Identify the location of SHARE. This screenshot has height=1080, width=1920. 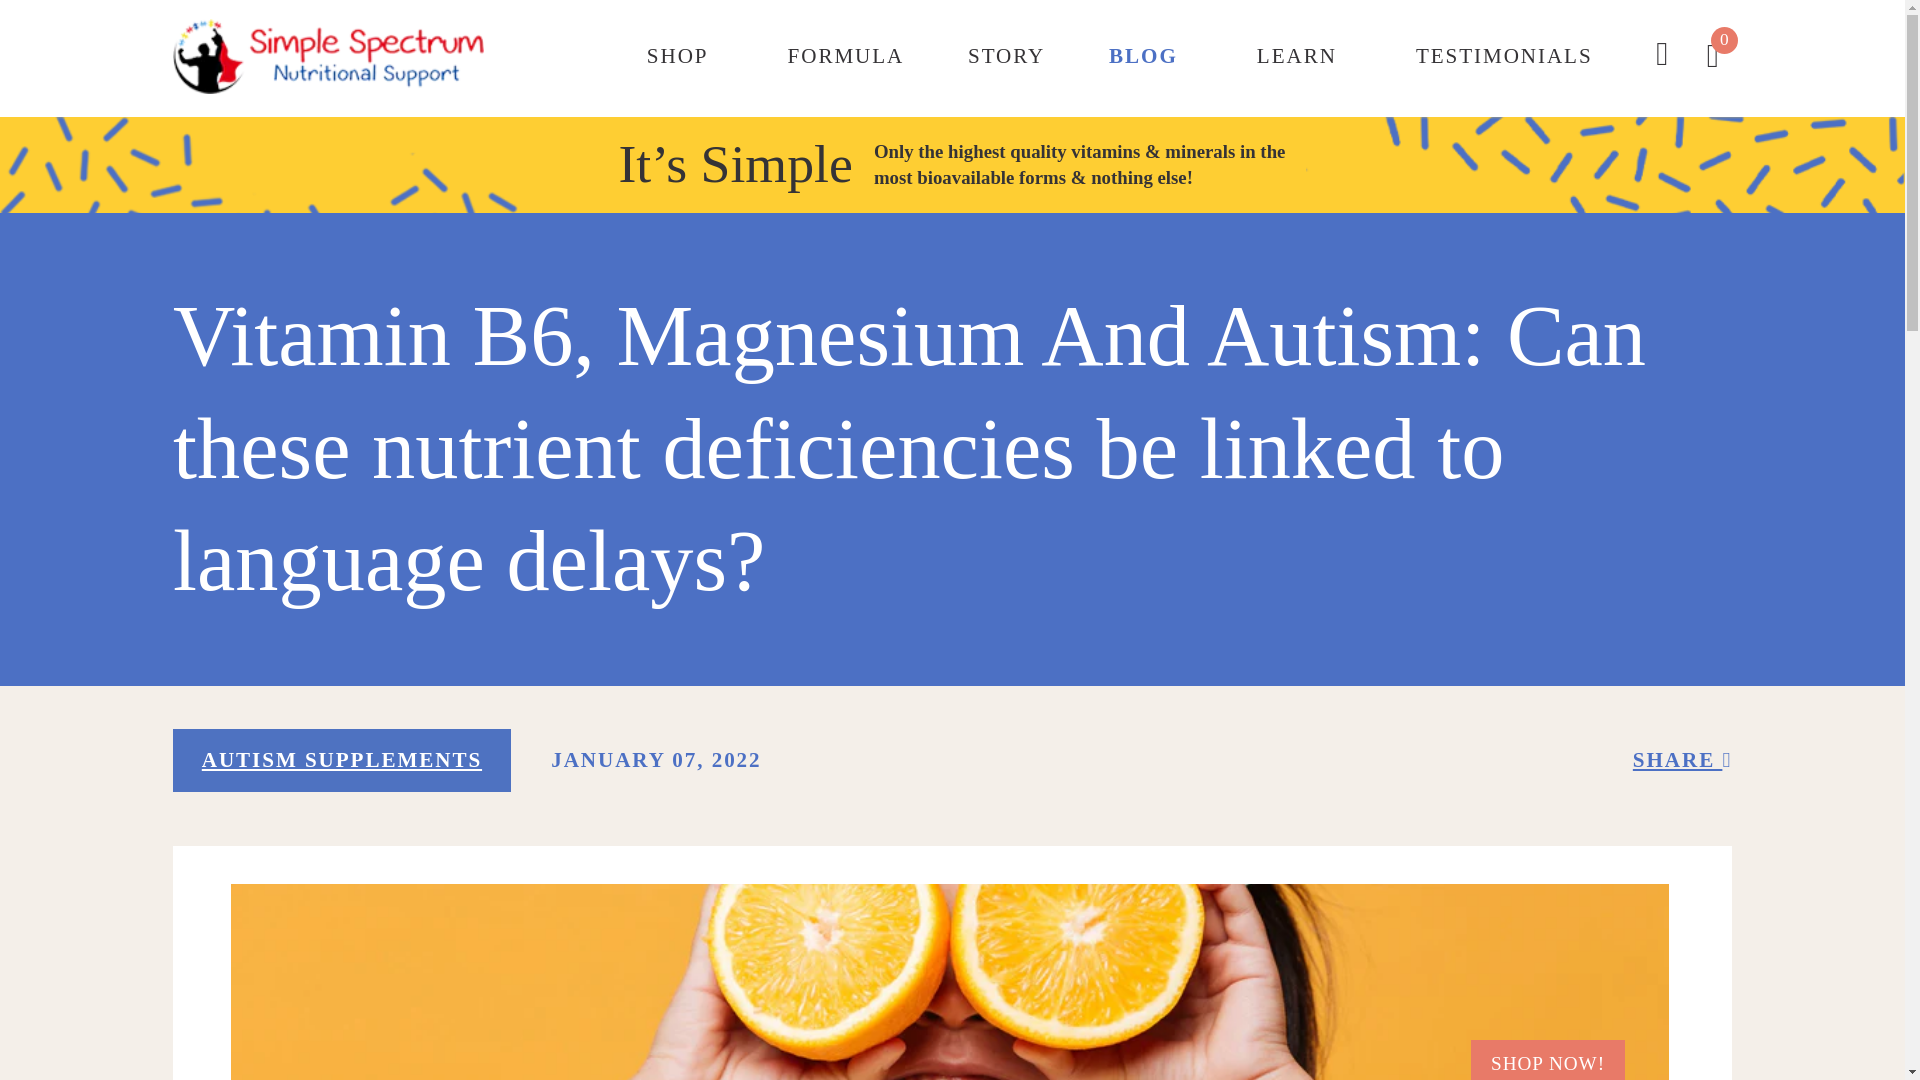
(1682, 760).